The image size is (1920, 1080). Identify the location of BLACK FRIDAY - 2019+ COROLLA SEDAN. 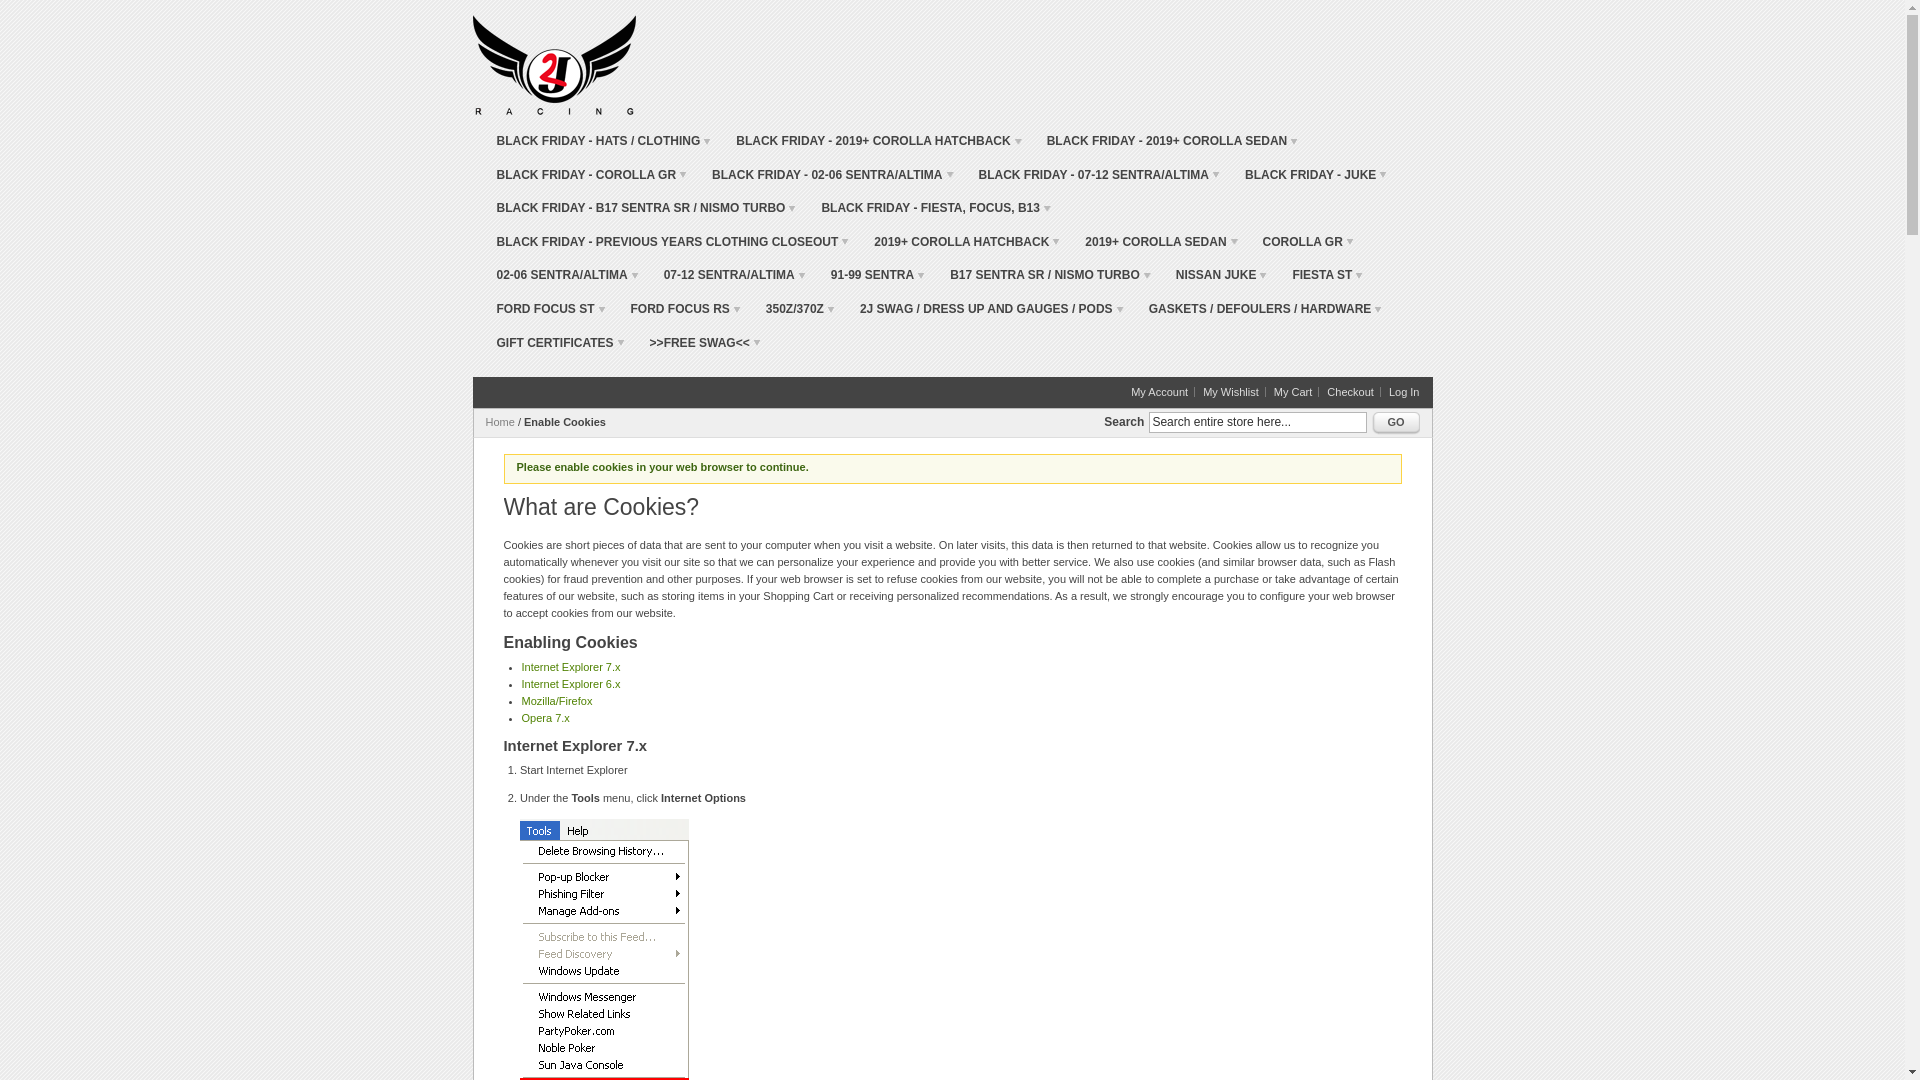
(1173, 142).